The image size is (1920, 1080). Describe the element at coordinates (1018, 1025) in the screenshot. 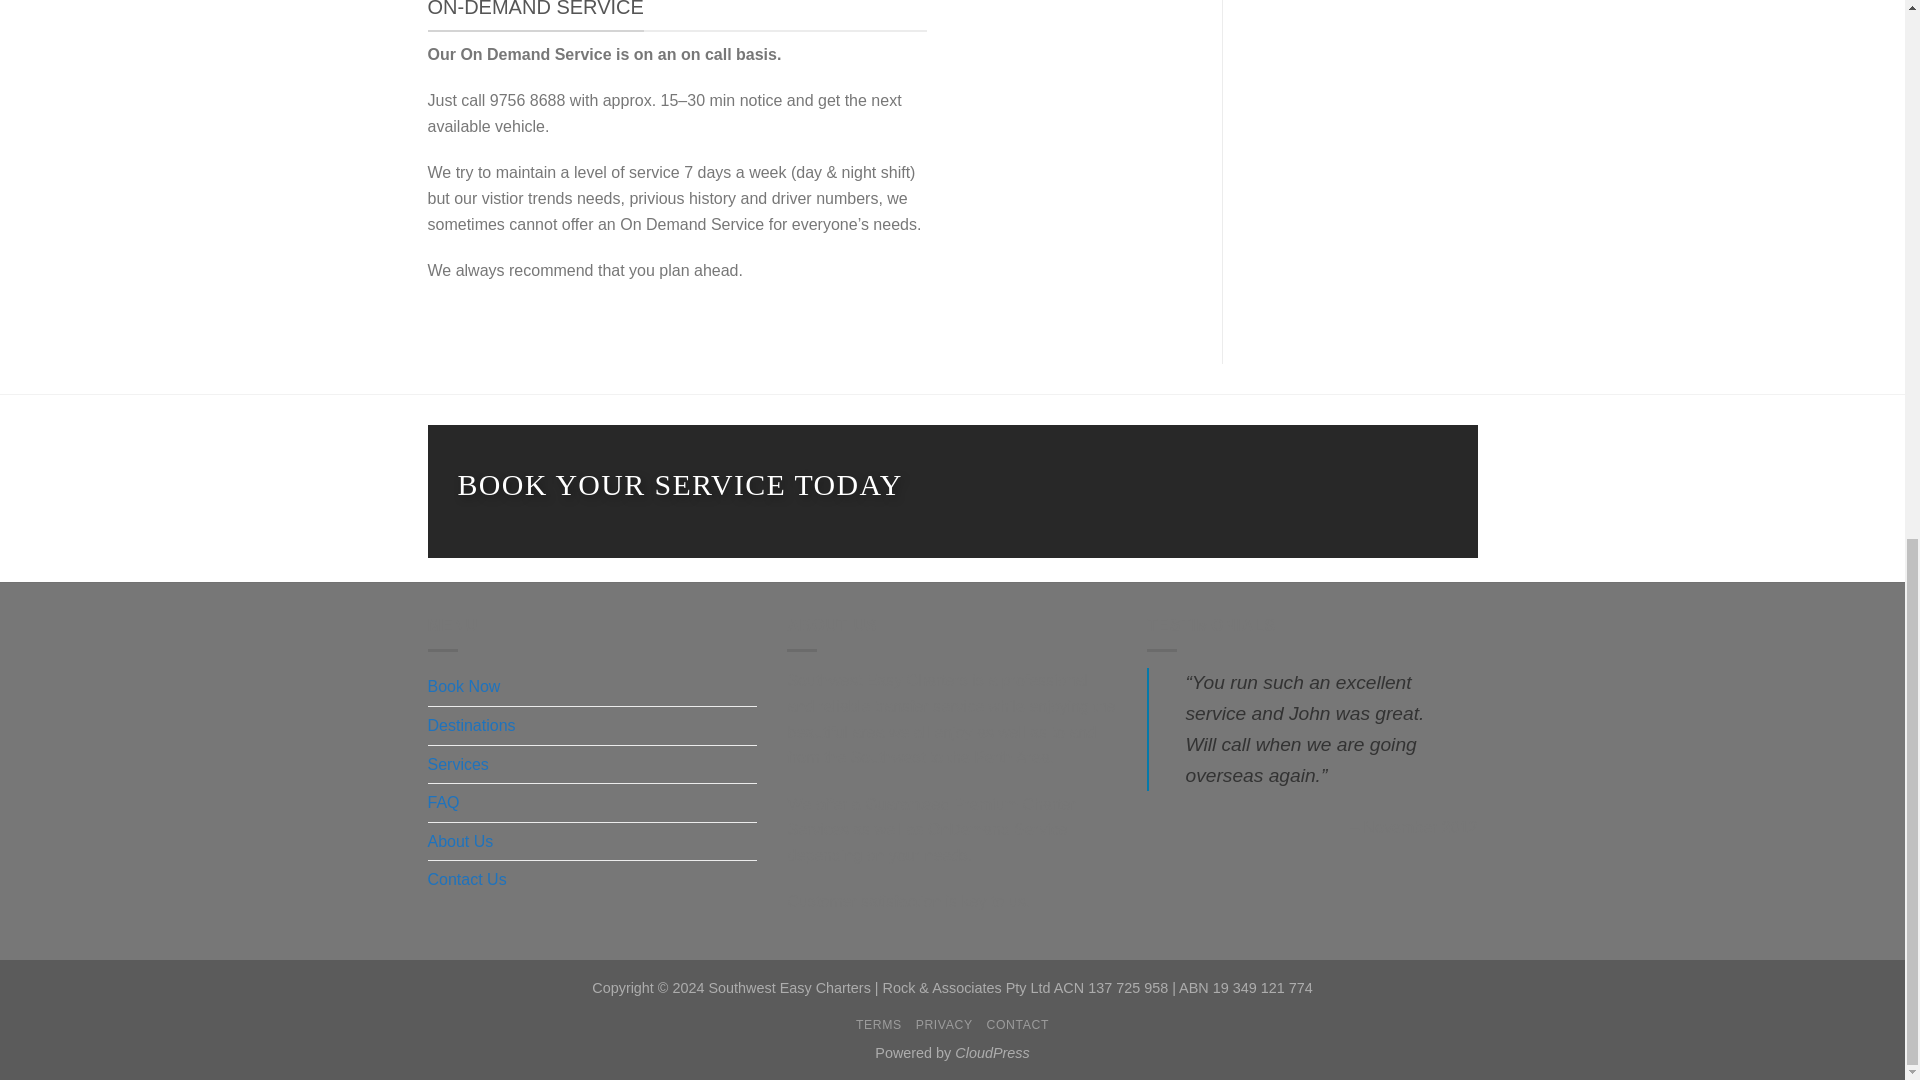

I see `CONTACT` at that location.